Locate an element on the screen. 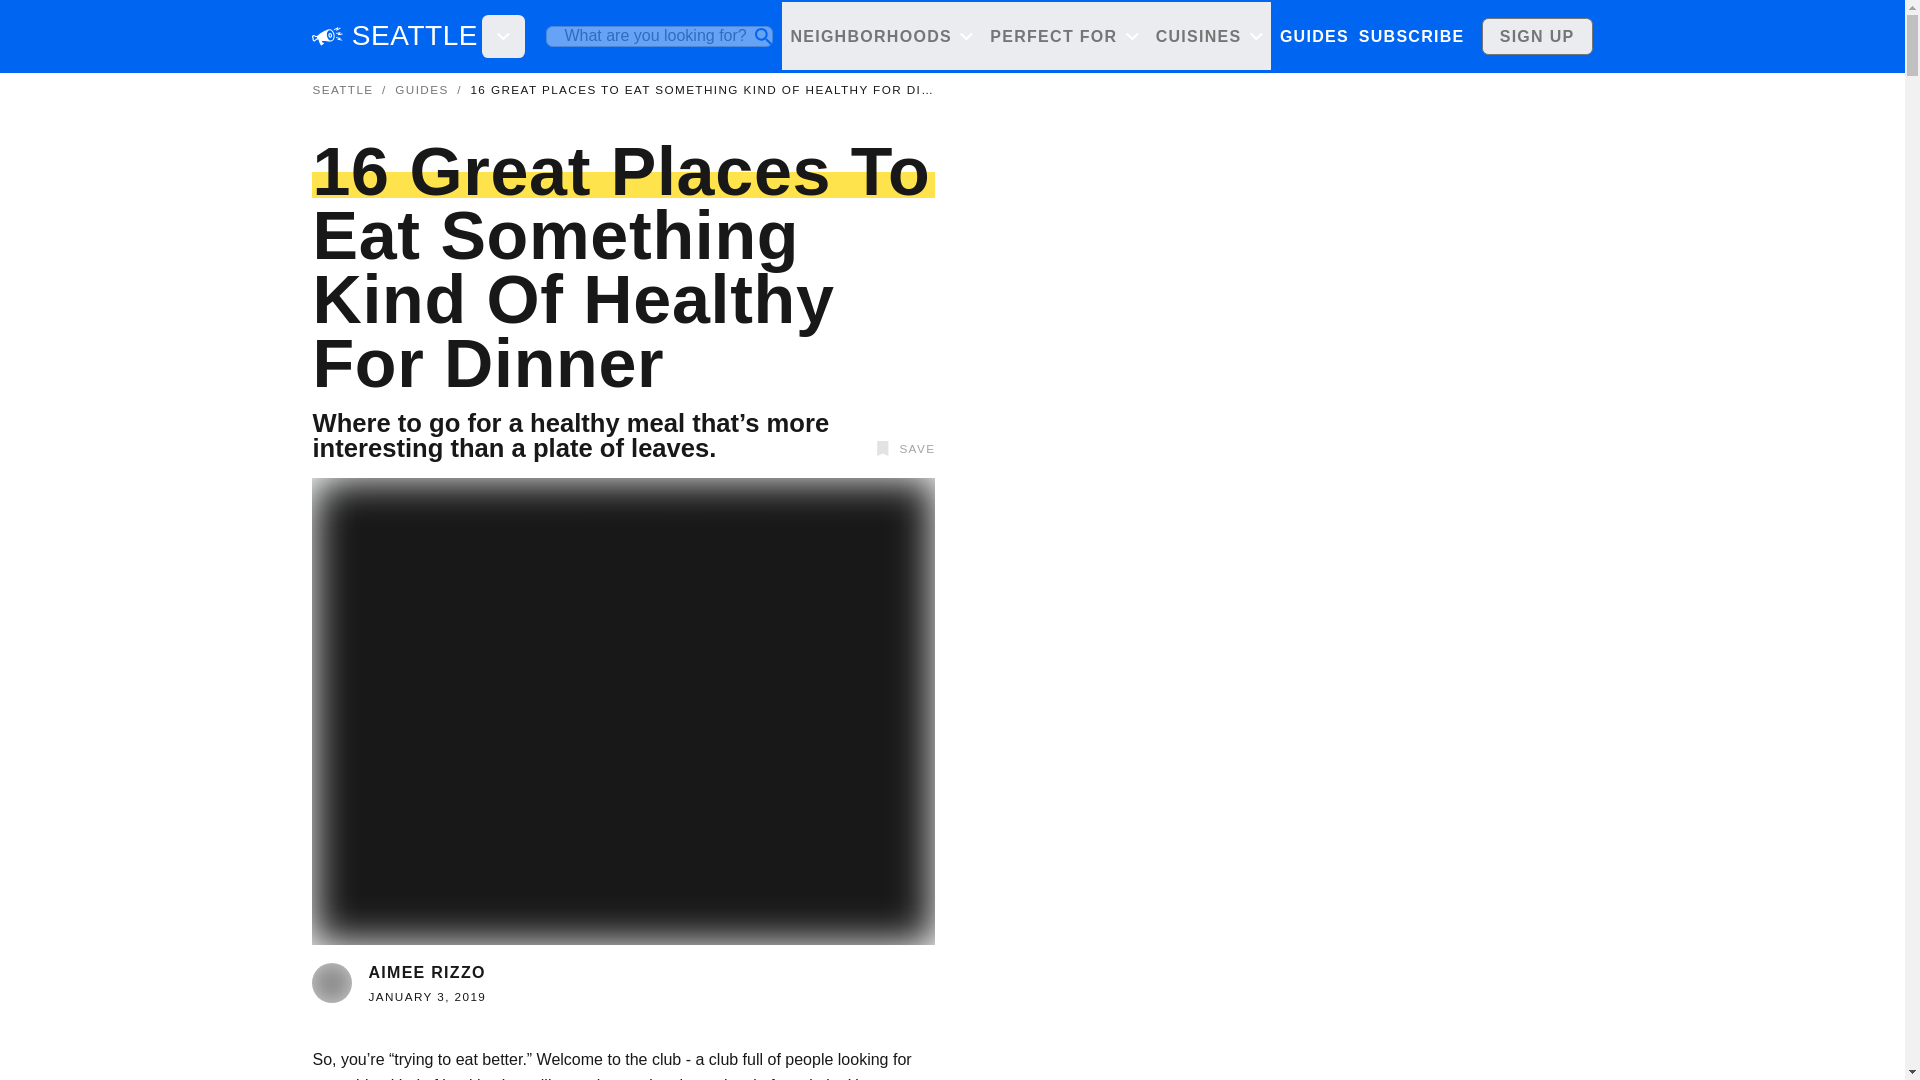  SAVE is located at coordinates (902, 449).